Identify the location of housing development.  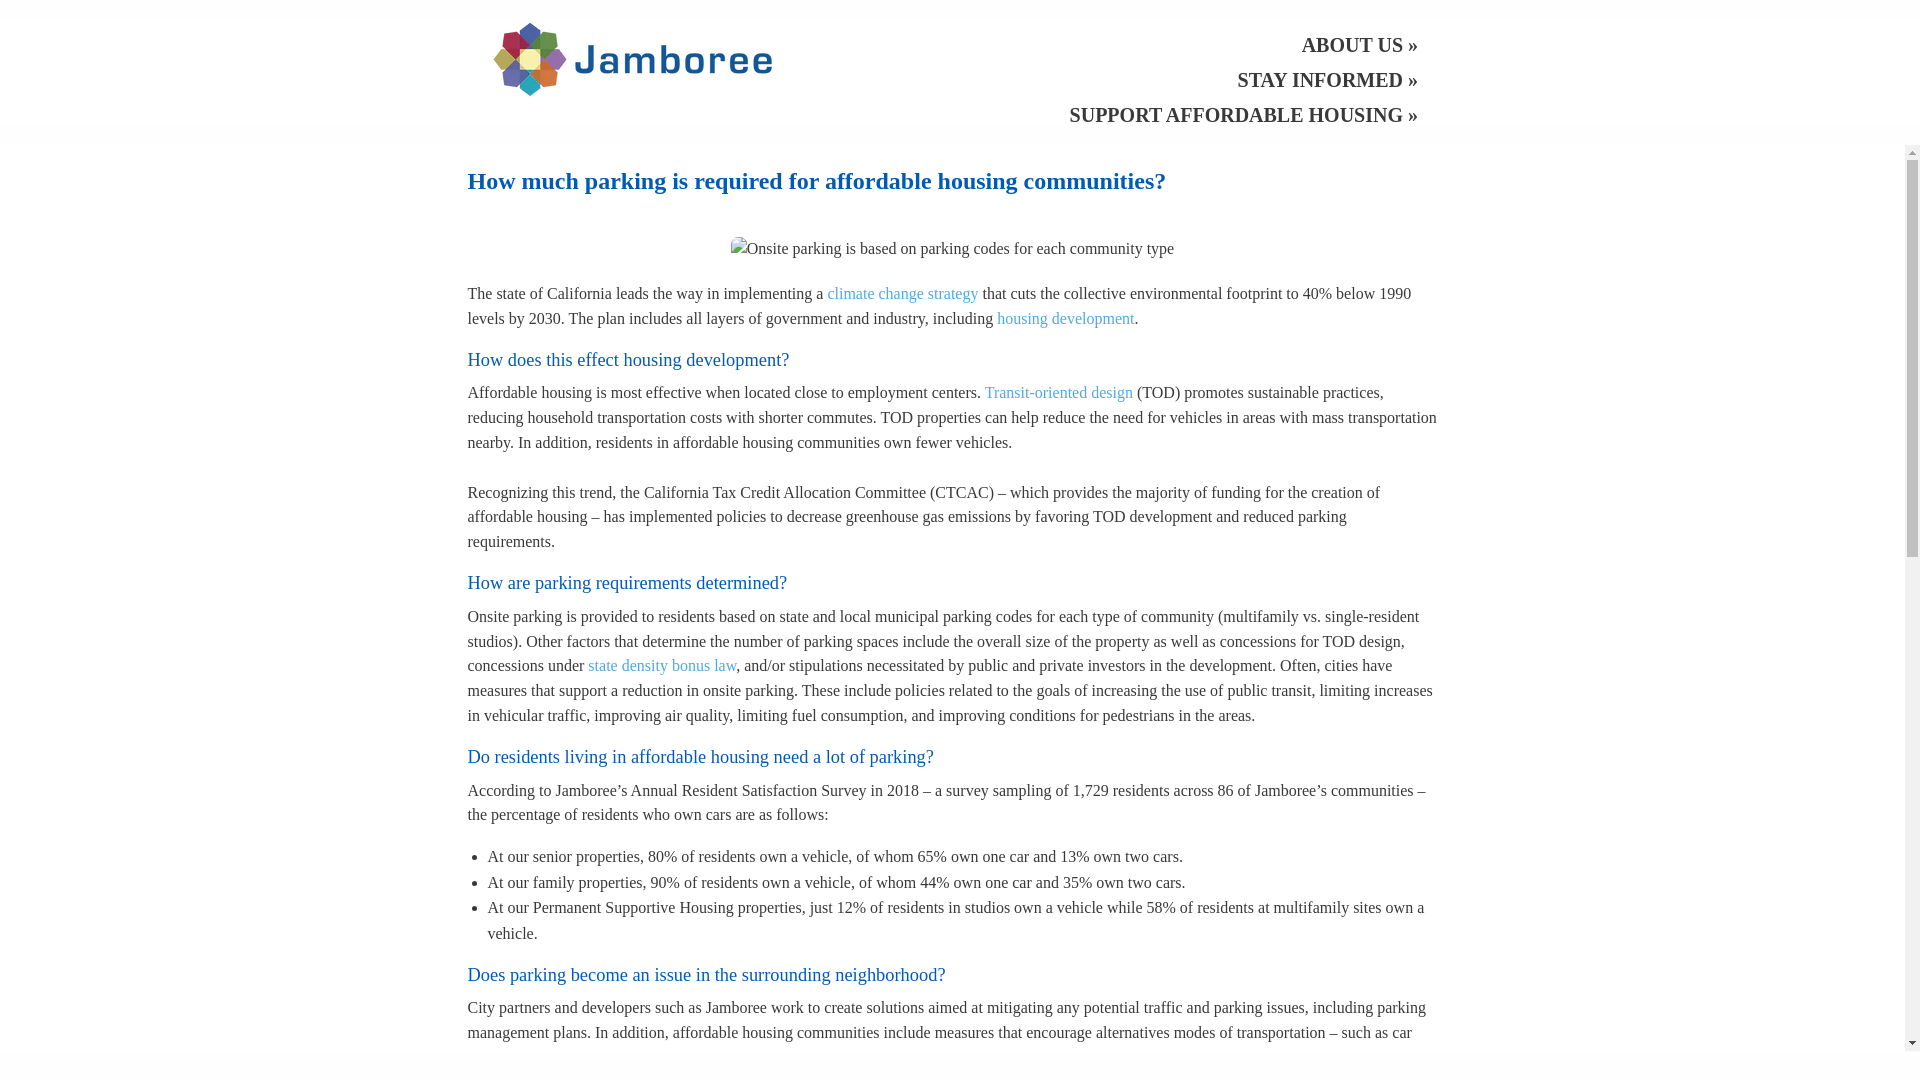
(1065, 318).